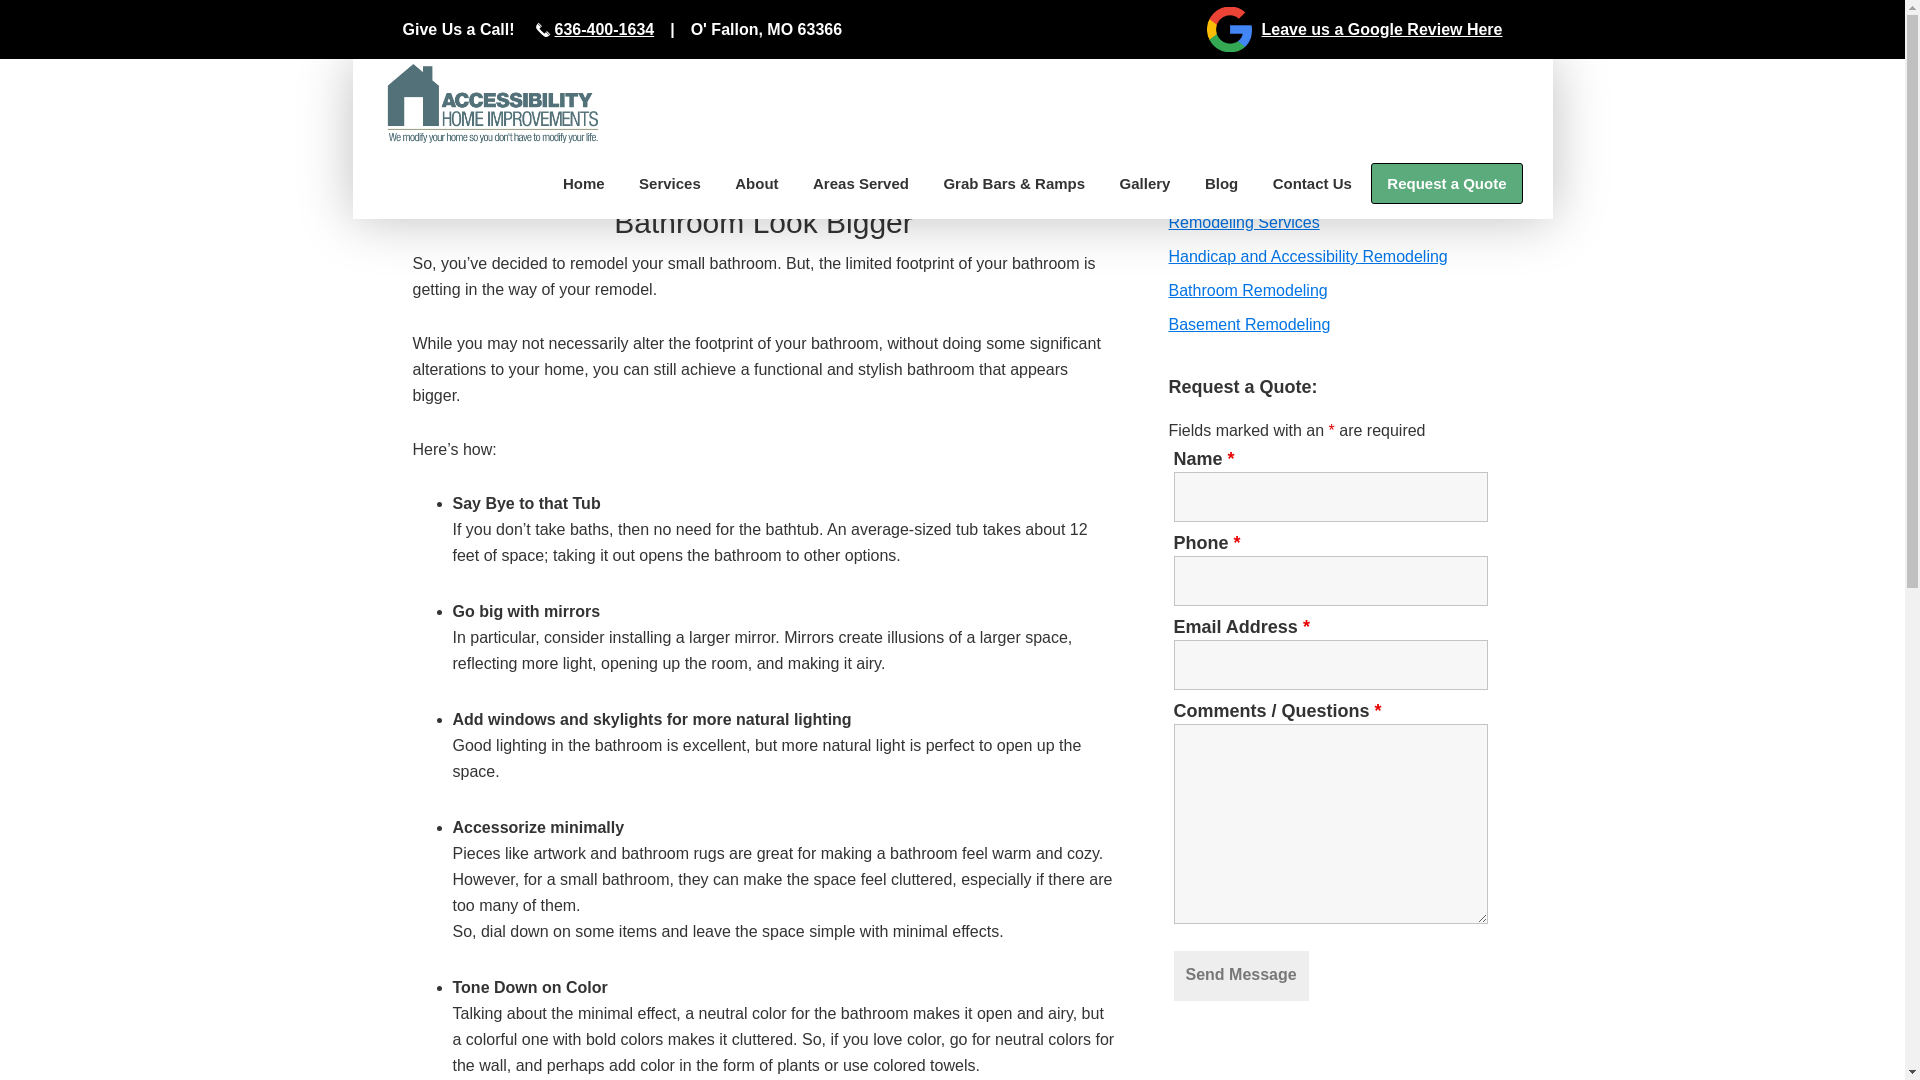 This screenshot has width=1920, height=1080. What do you see at coordinates (1222, 184) in the screenshot?
I see `Blog` at bounding box center [1222, 184].